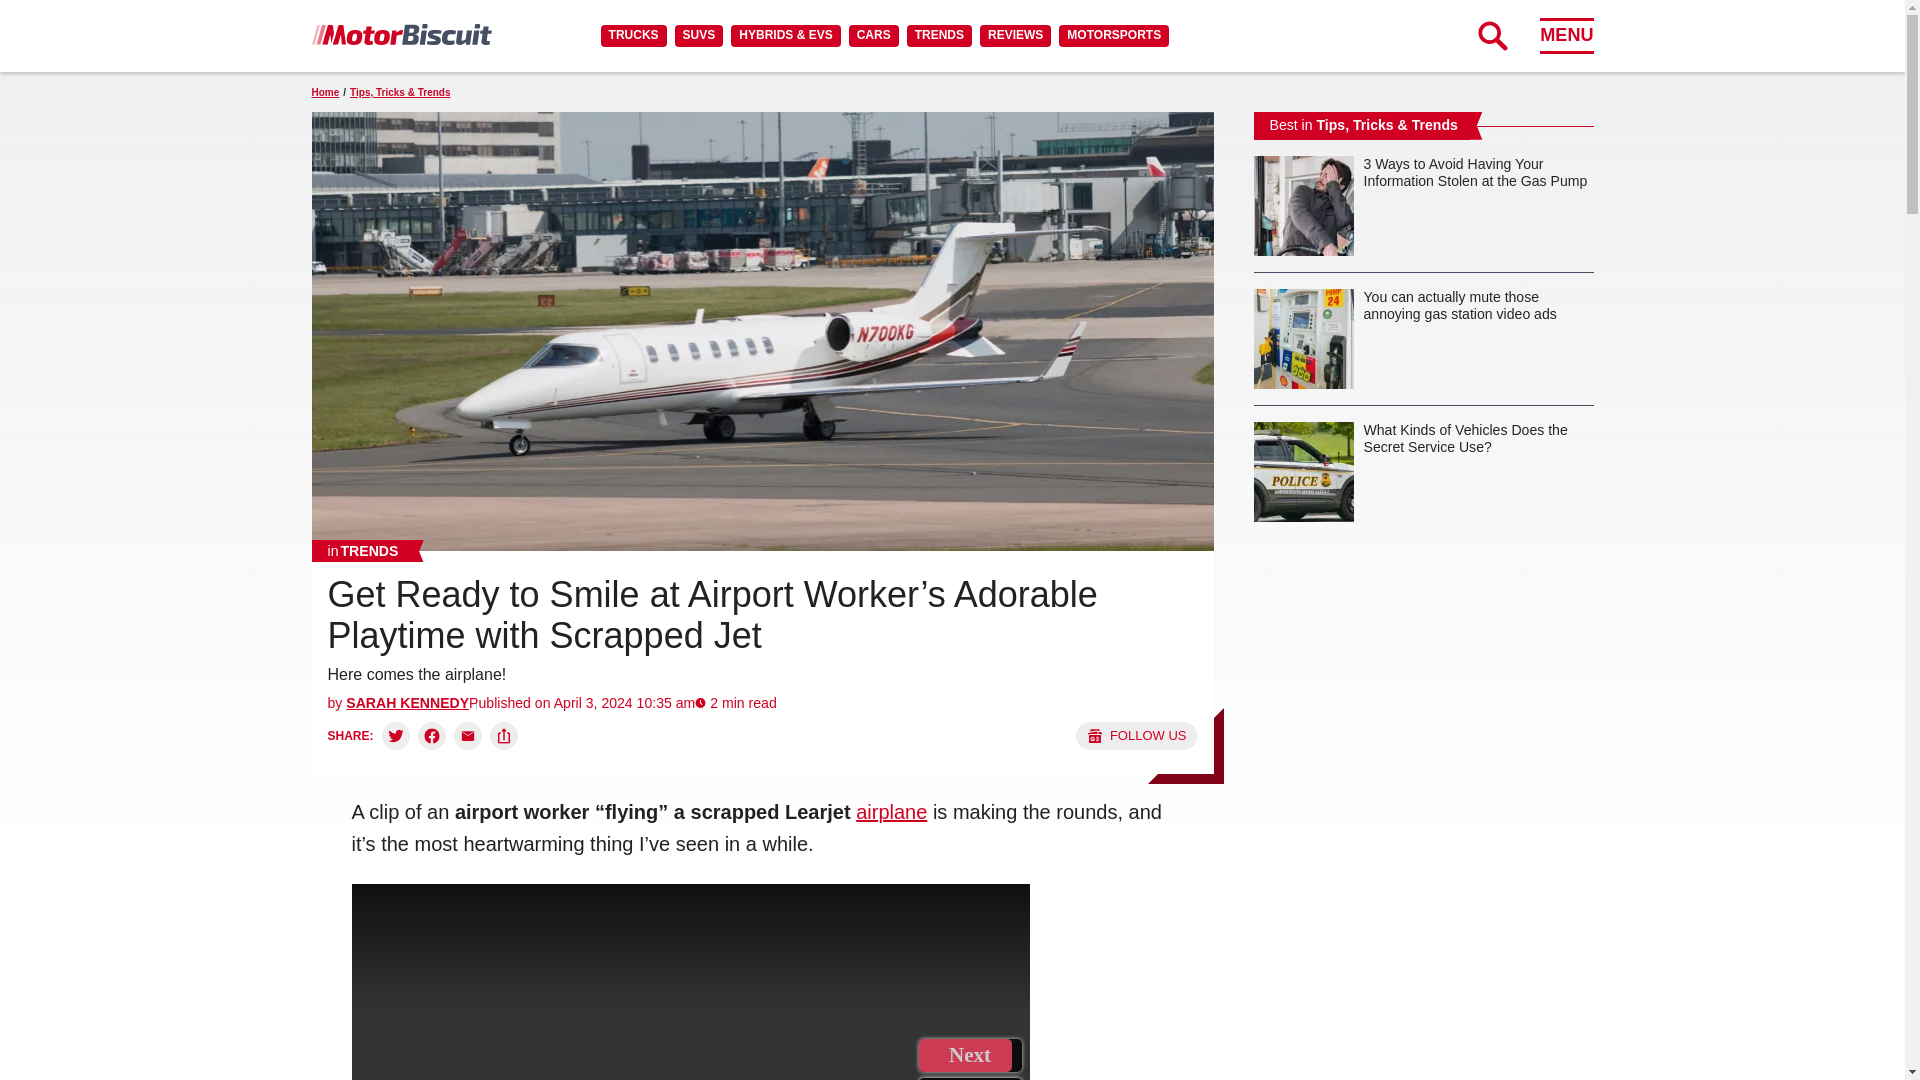 Image resolution: width=1920 pixels, height=1080 pixels. What do you see at coordinates (1566, 35) in the screenshot?
I see `MENU` at bounding box center [1566, 35].